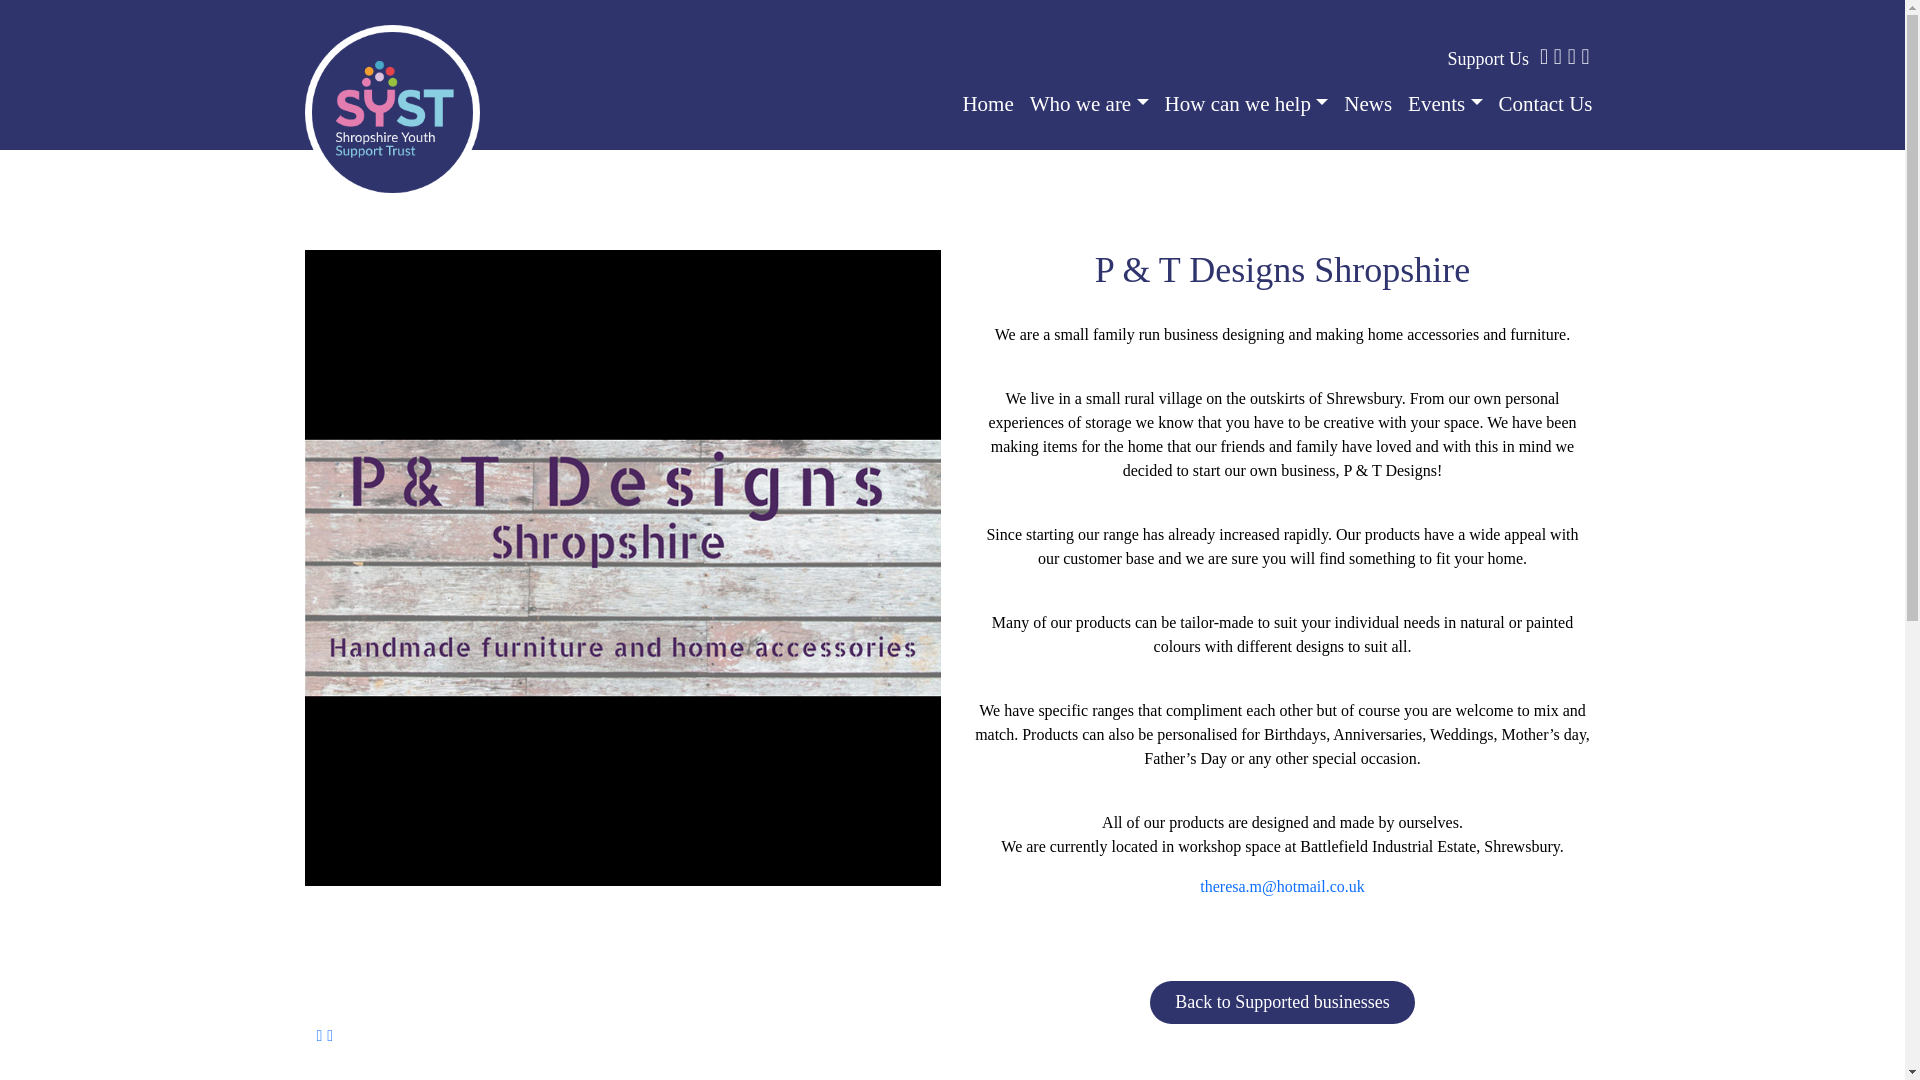  What do you see at coordinates (1542, 104) in the screenshot?
I see `Contact Us` at bounding box center [1542, 104].